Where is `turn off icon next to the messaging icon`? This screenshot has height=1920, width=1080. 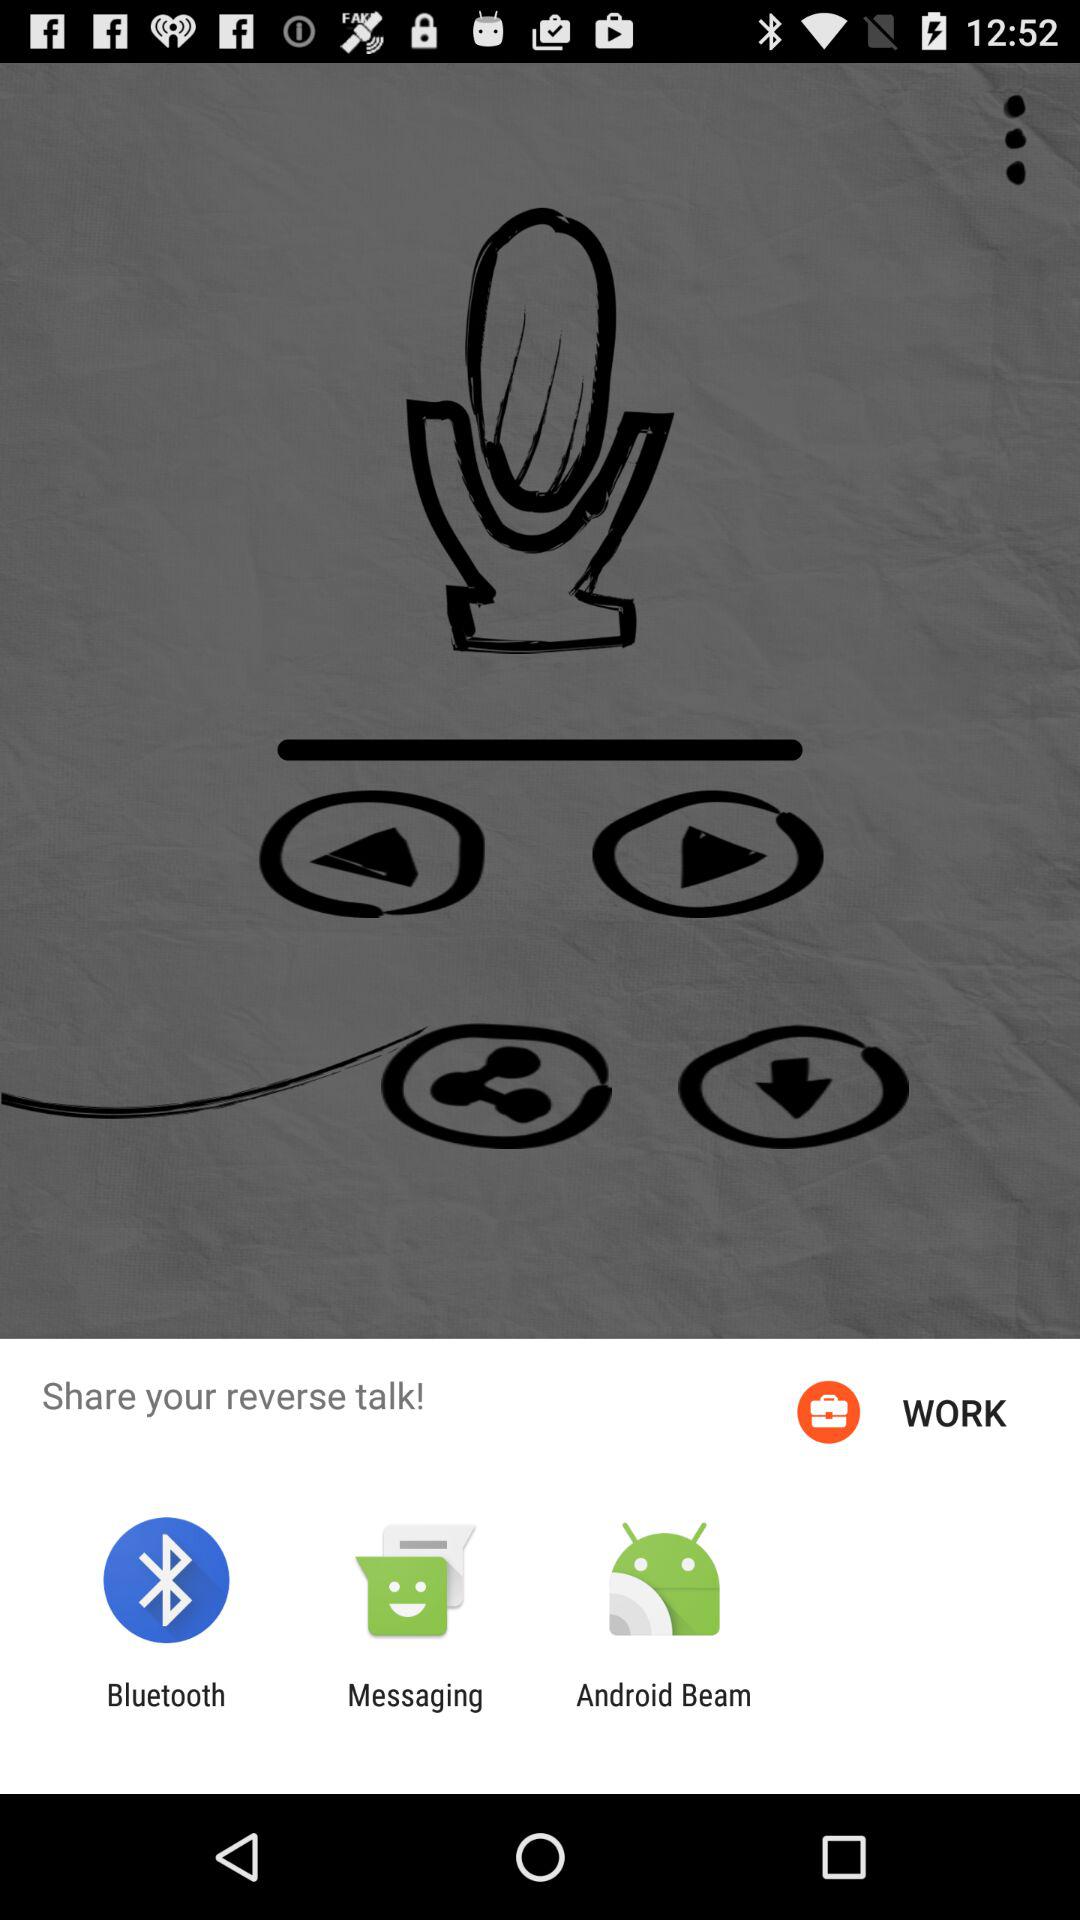 turn off icon next to the messaging icon is located at coordinates (664, 1712).